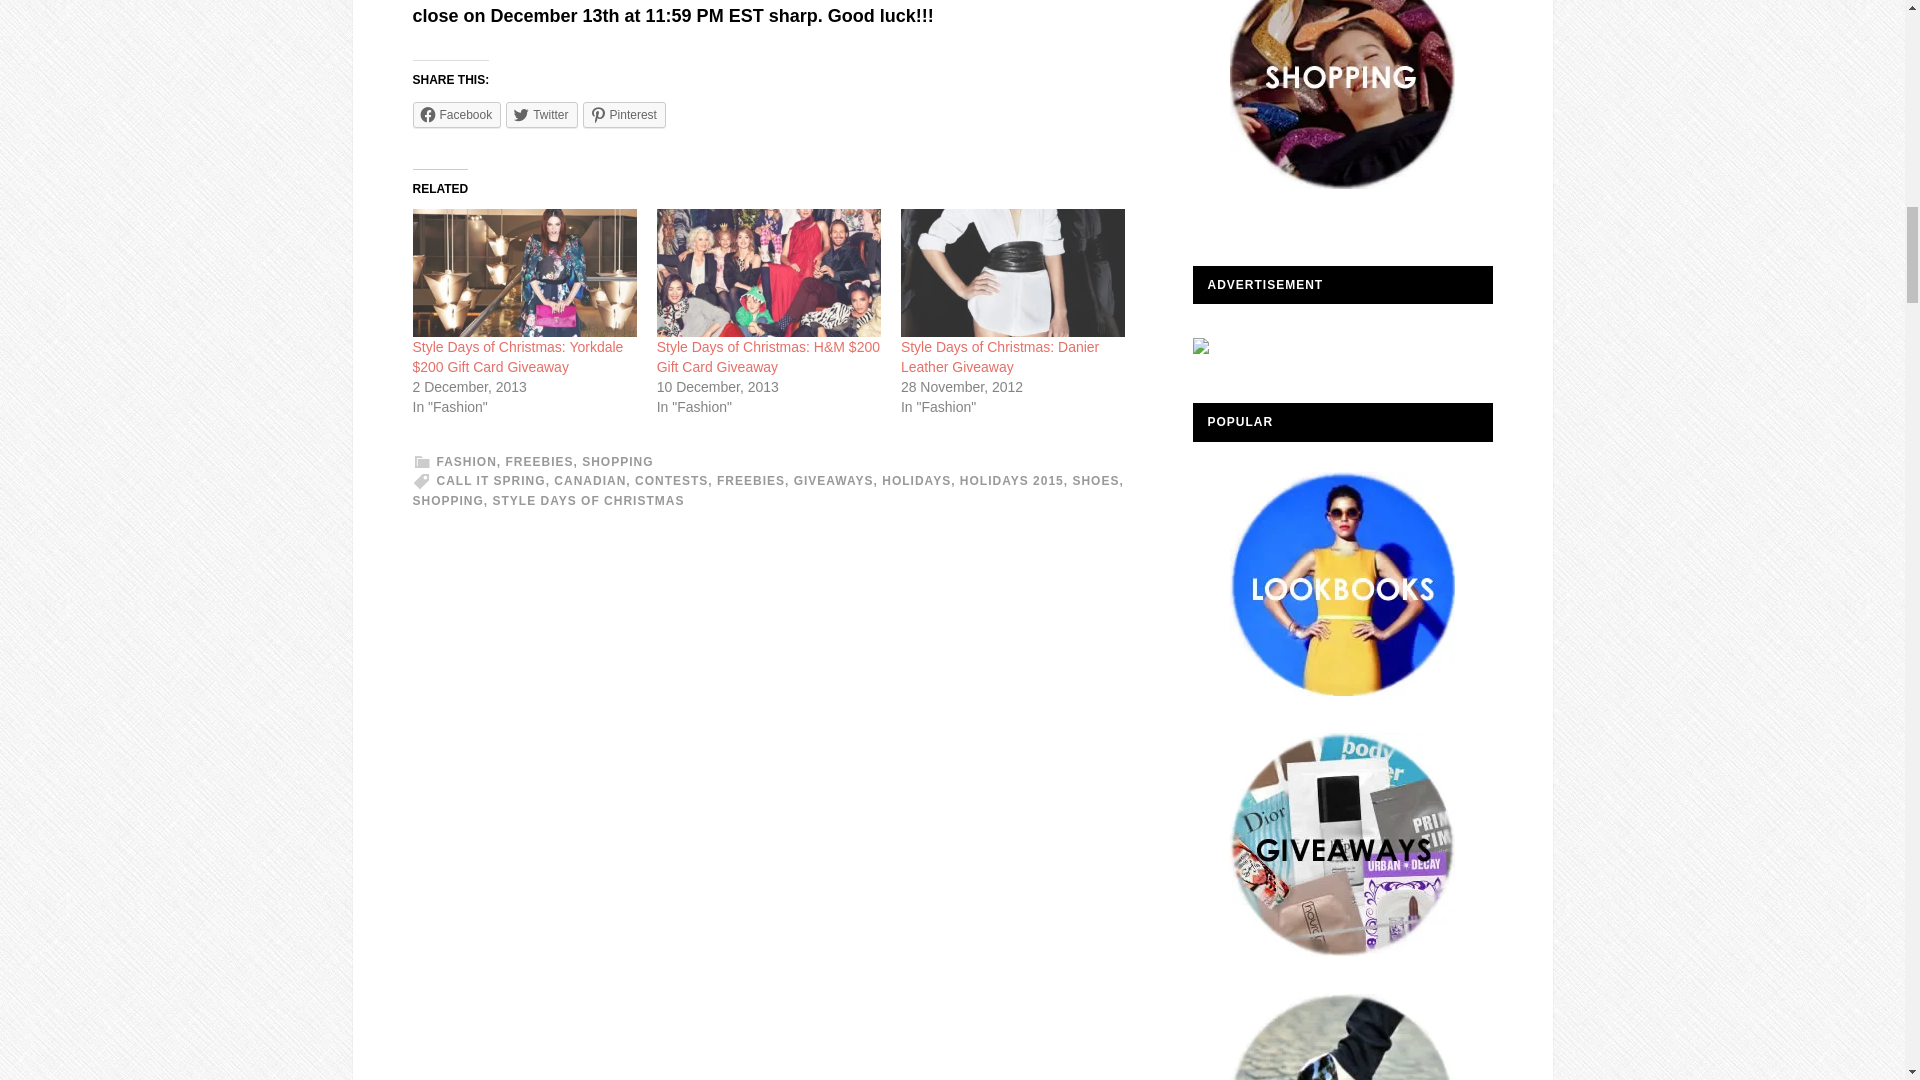 This screenshot has height=1080, width=1920. I want to click on HOLIDAYS 2015, so click(1012, 481).